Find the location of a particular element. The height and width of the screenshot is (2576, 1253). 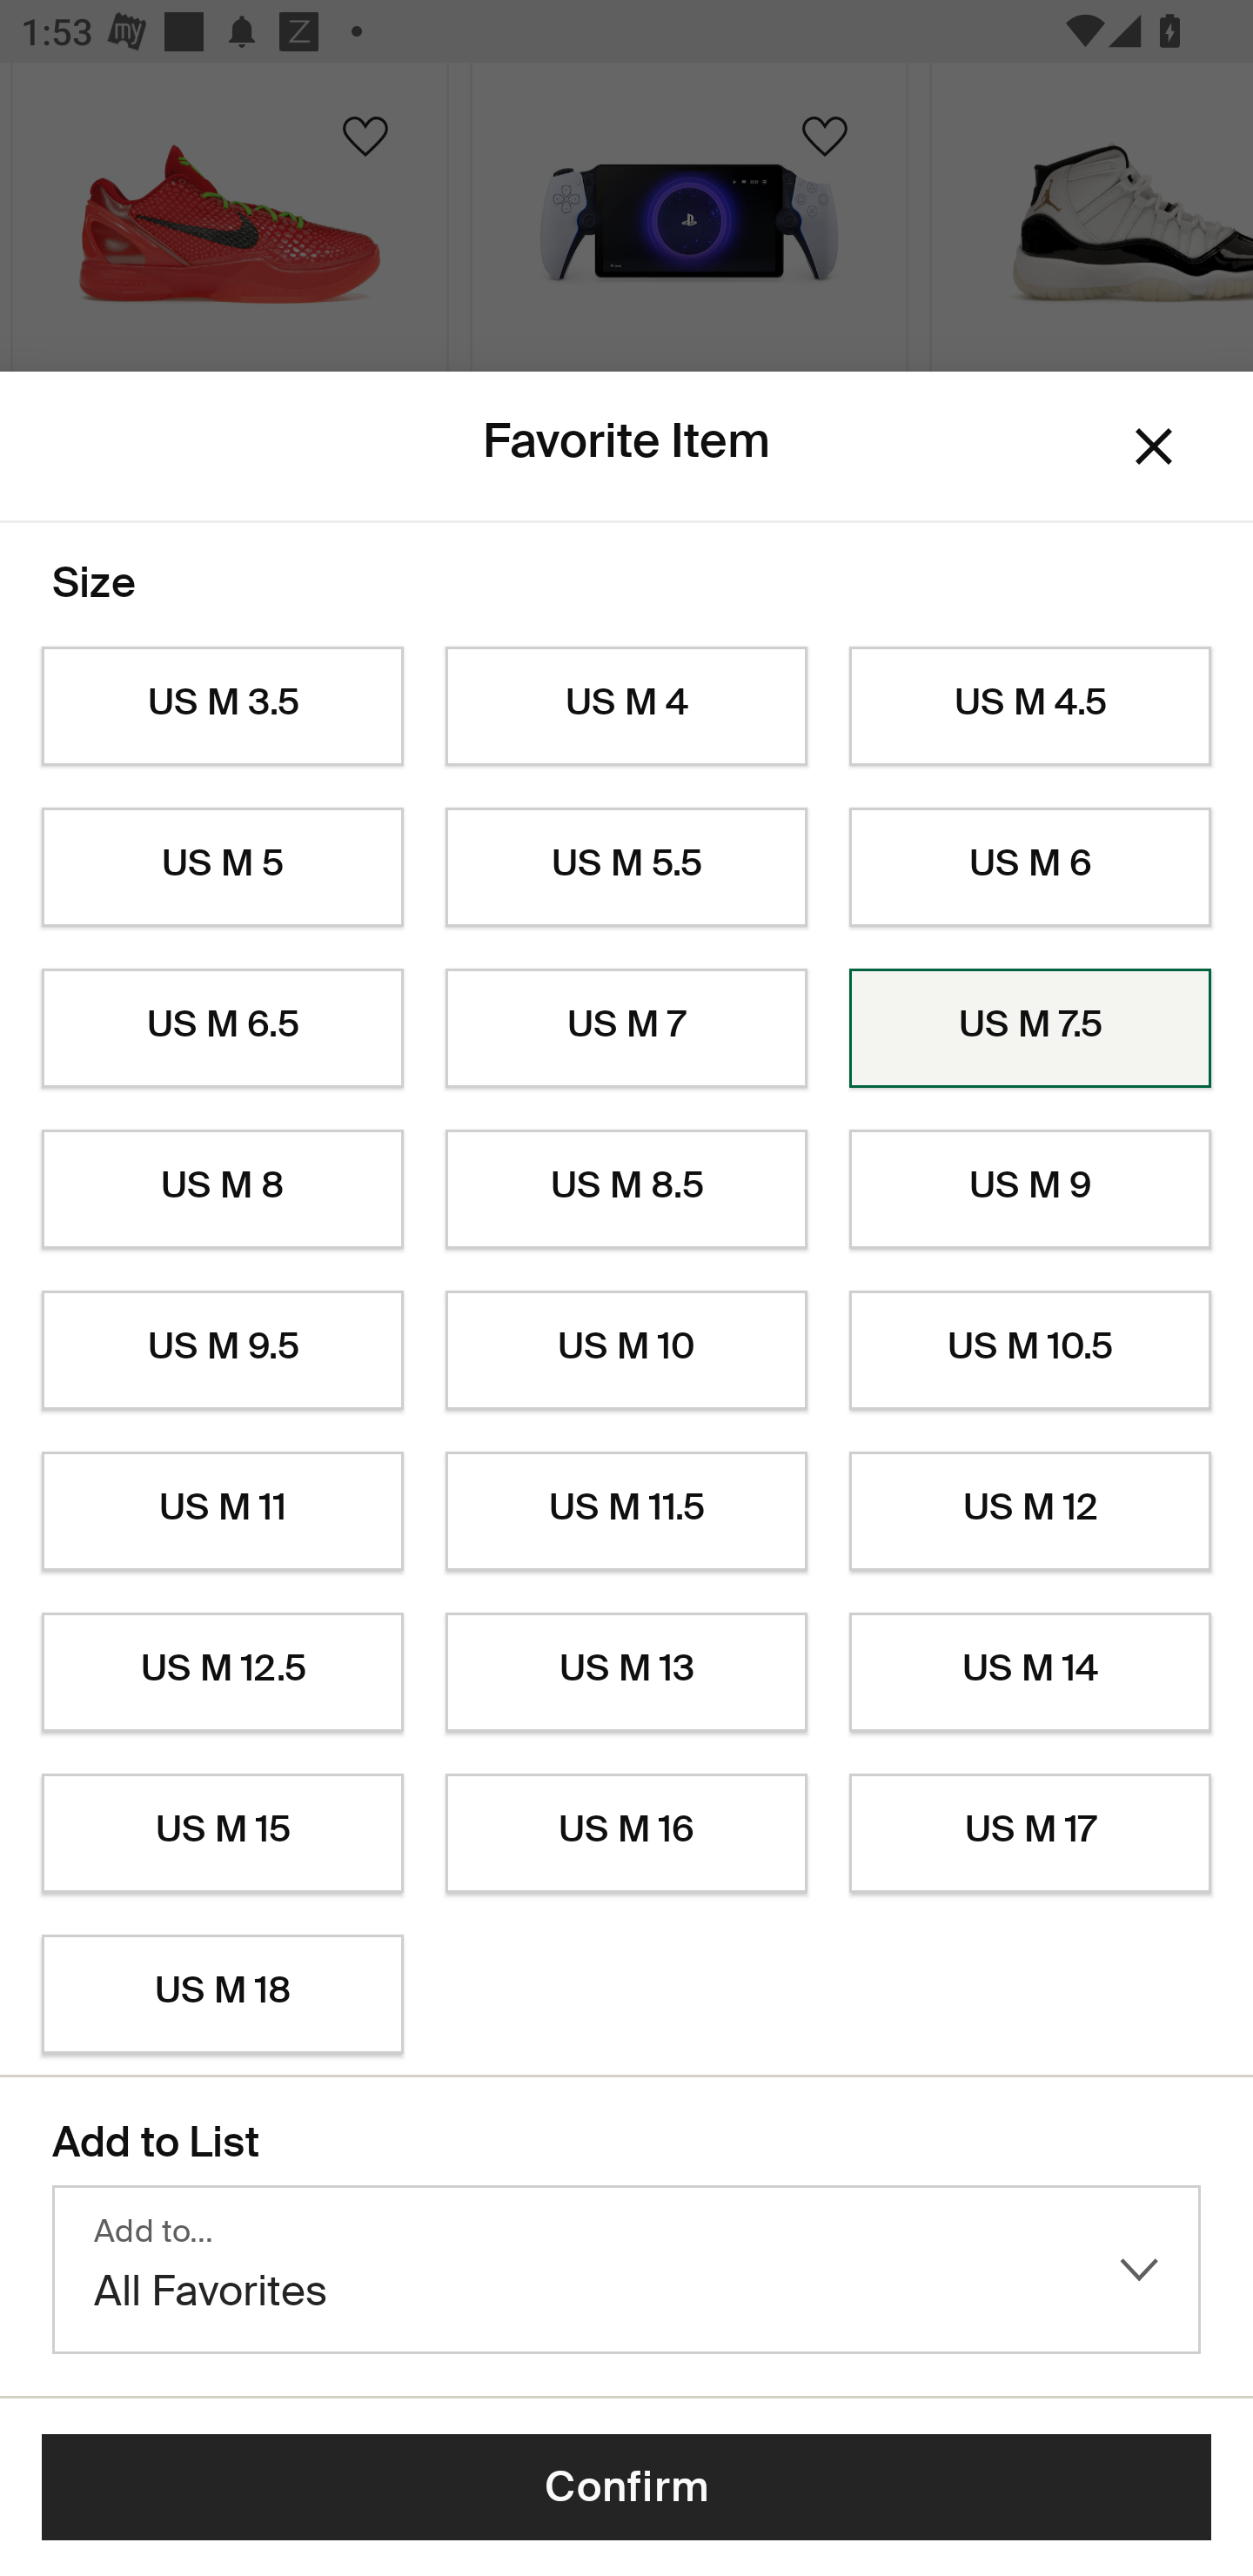

US M 7 is located at coordinates (626, 1029).